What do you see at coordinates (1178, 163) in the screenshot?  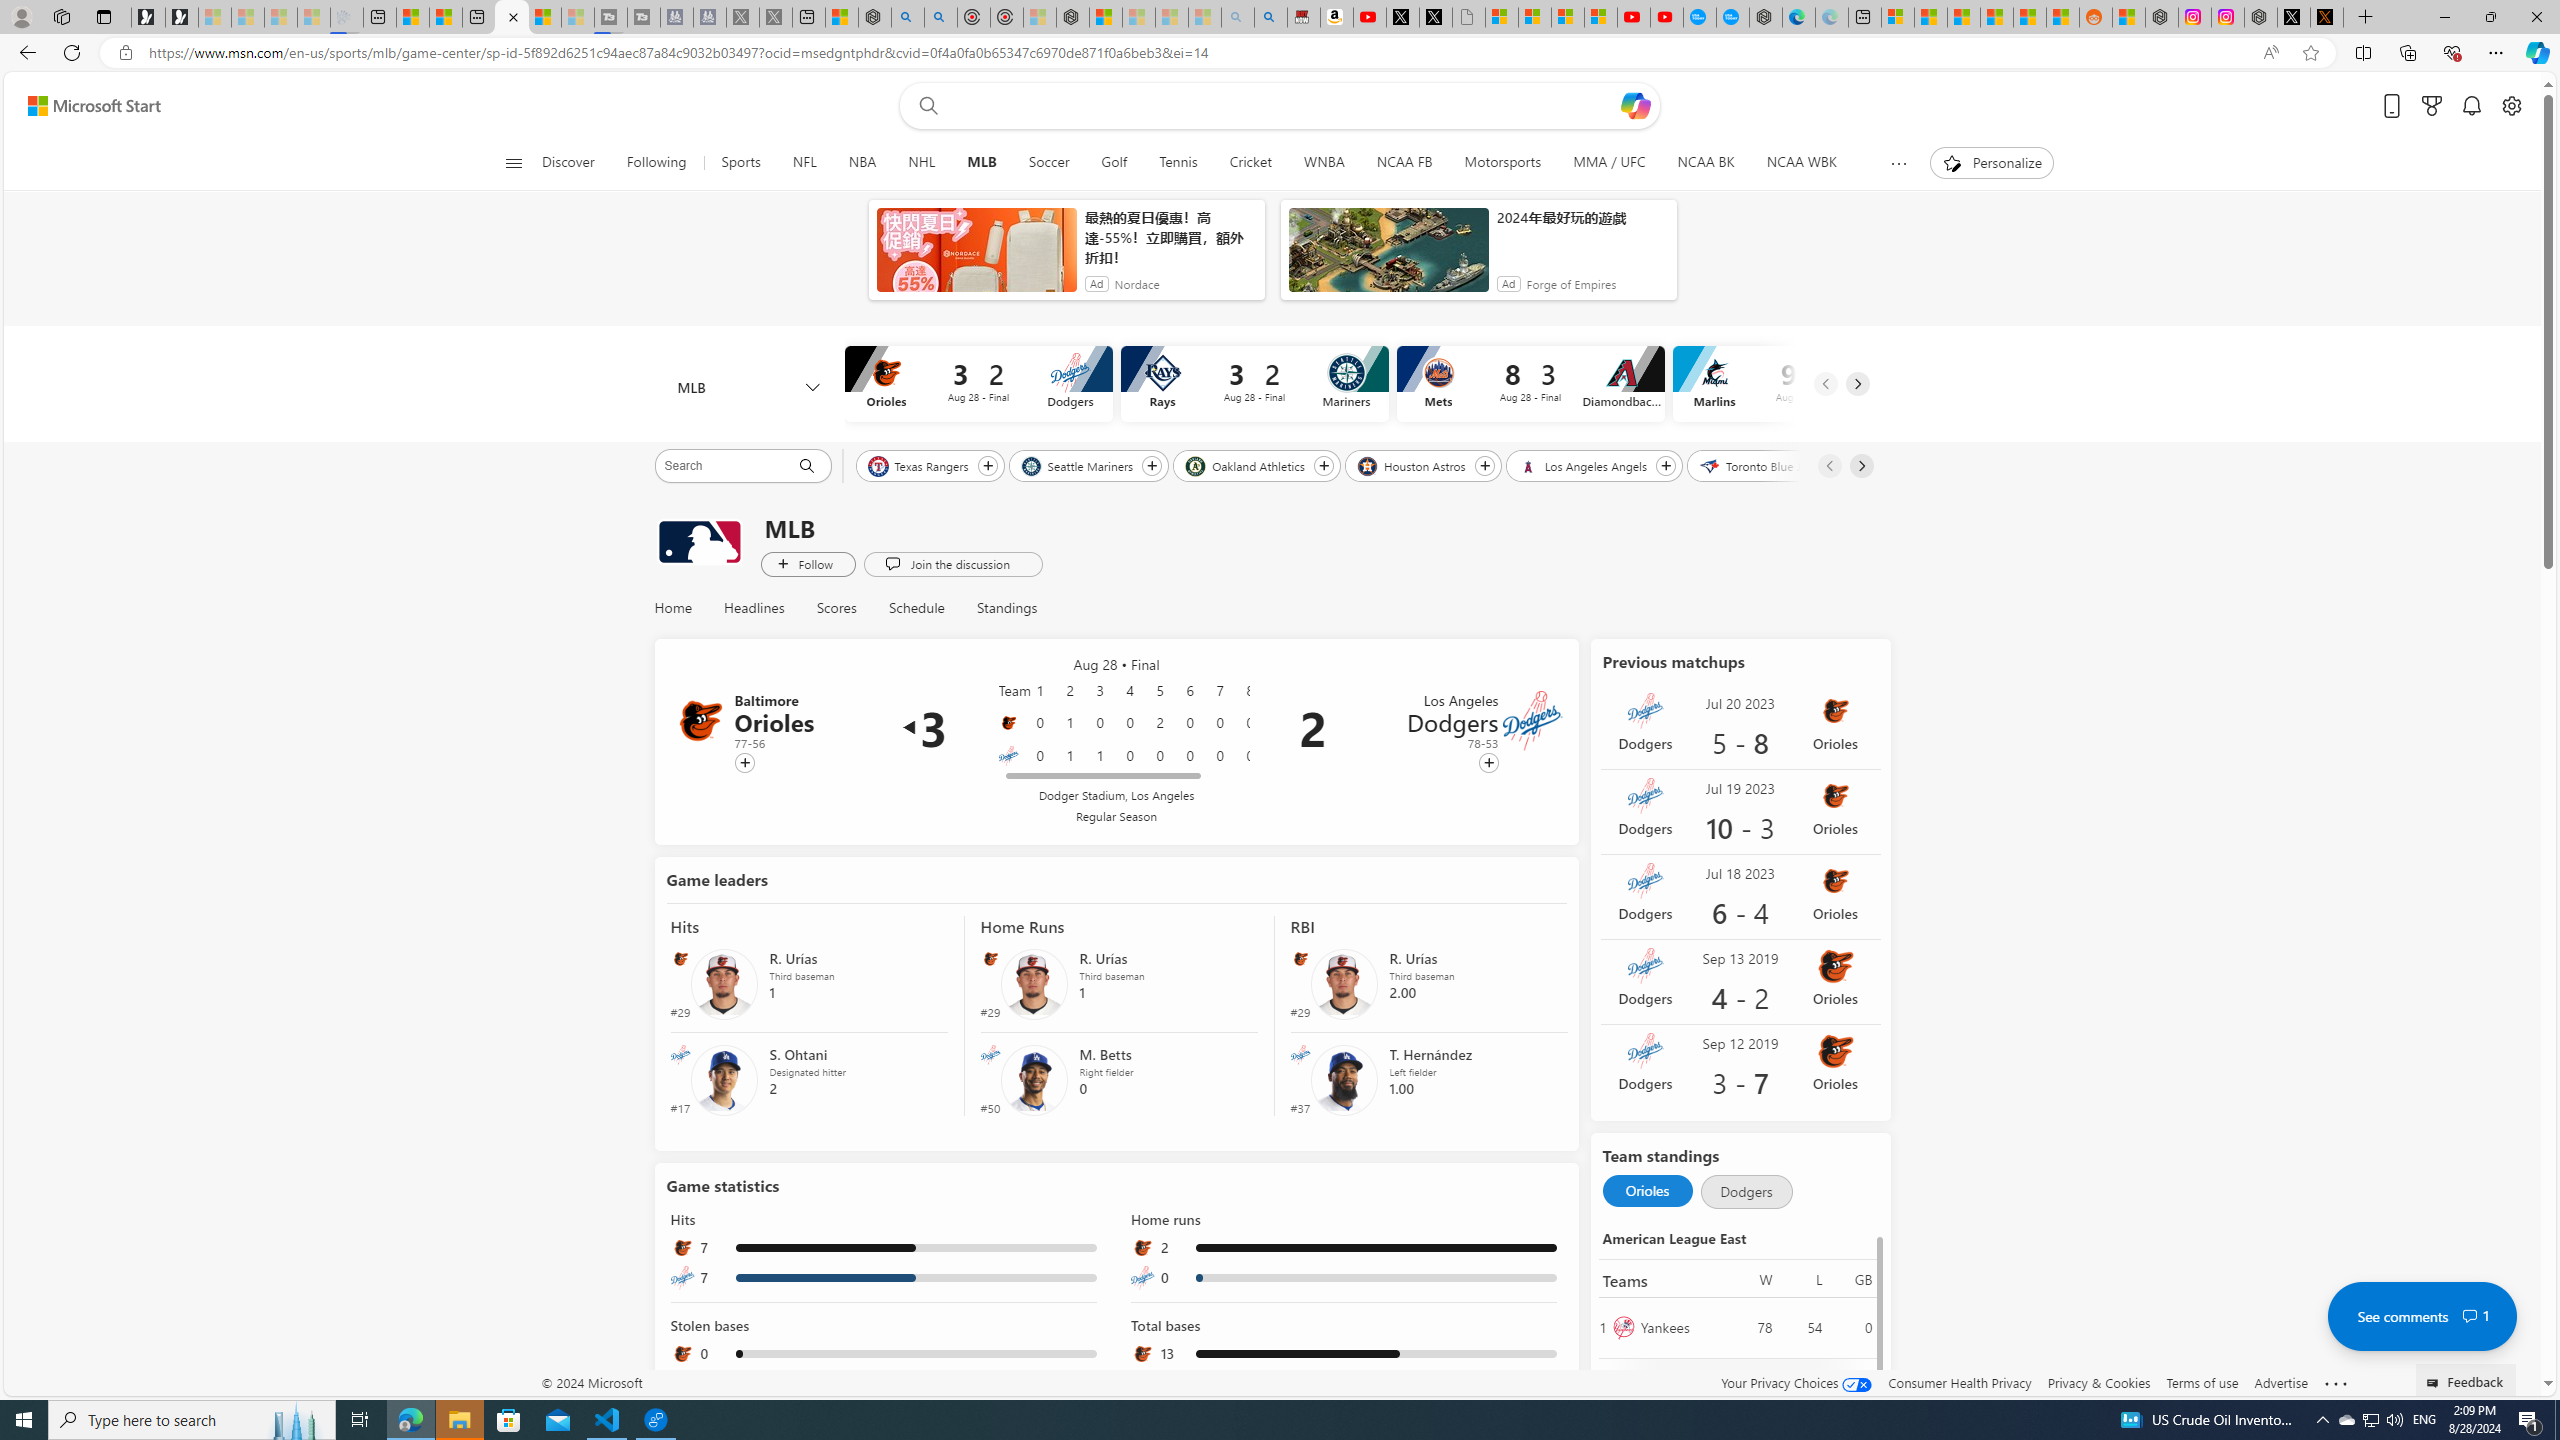 I see `Tennis` at bounding box center [1178, 163].